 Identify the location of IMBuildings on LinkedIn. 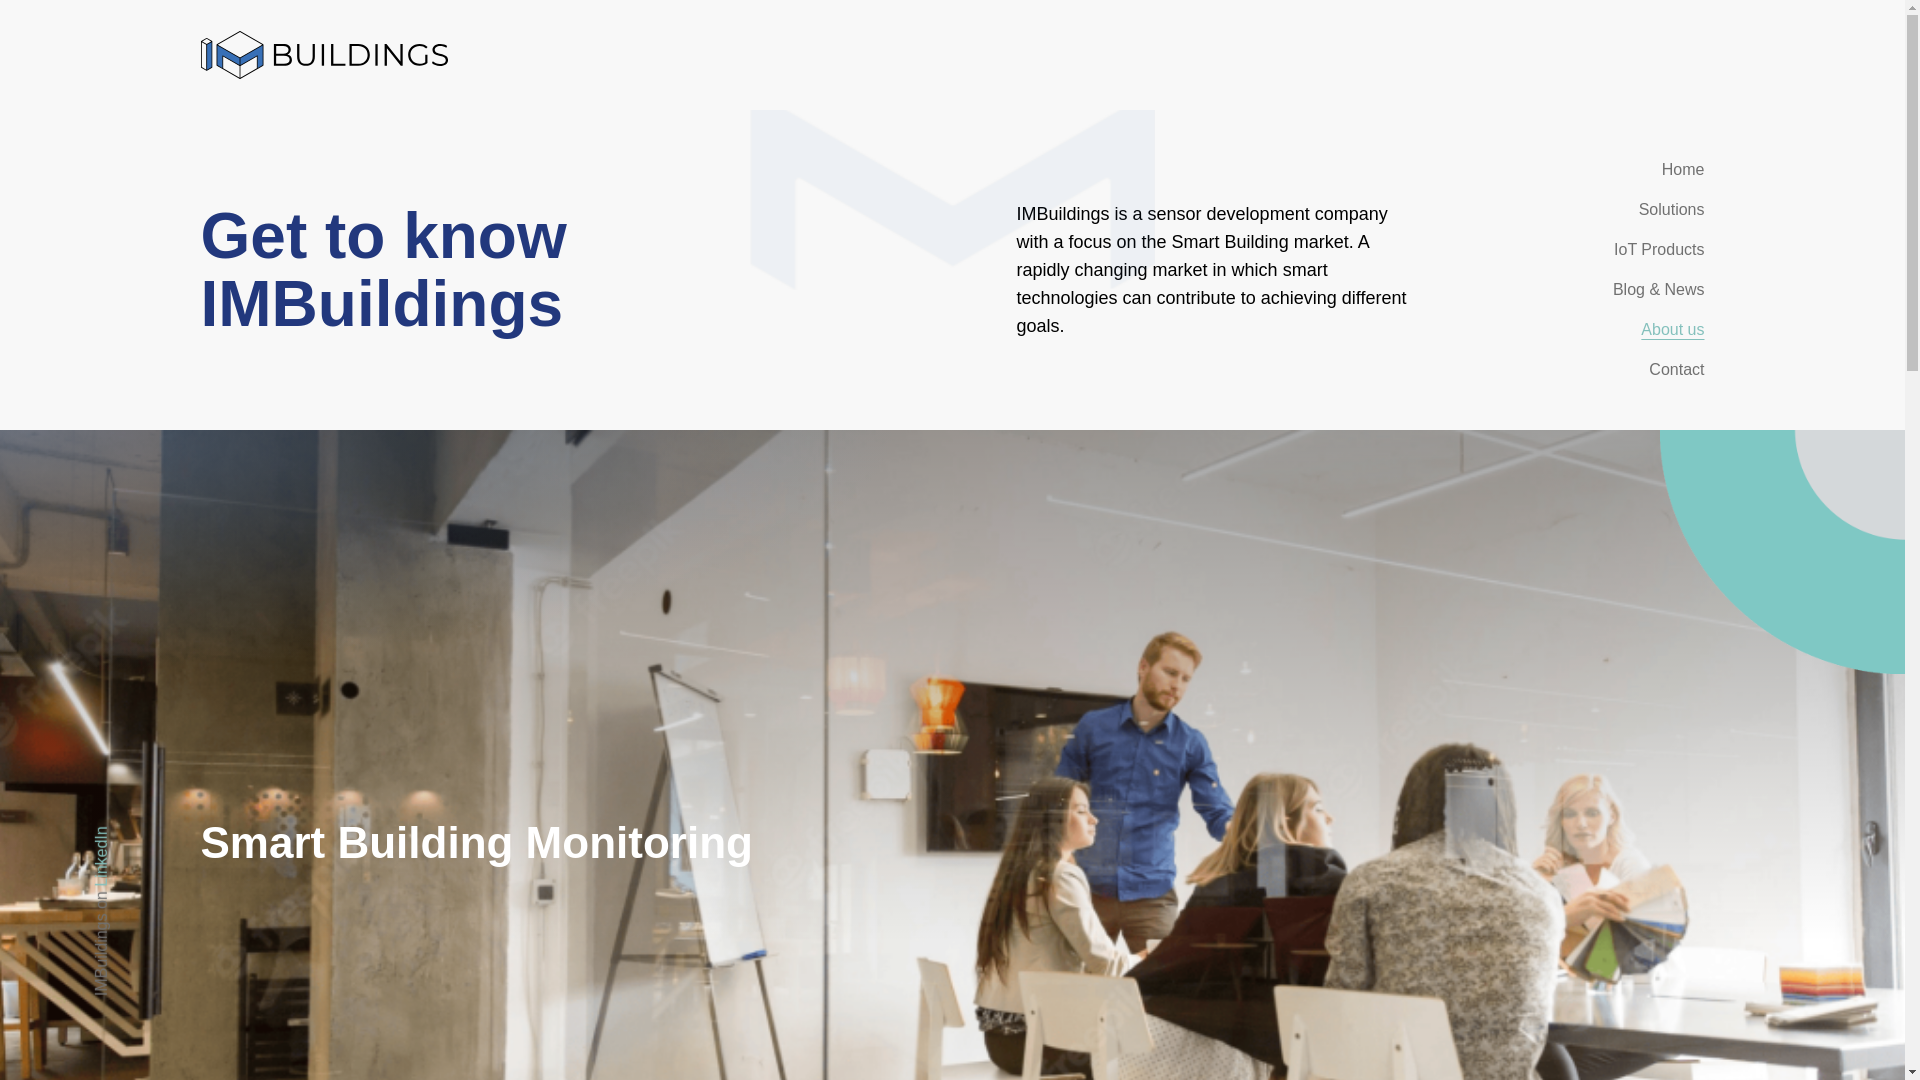
(182, 834).